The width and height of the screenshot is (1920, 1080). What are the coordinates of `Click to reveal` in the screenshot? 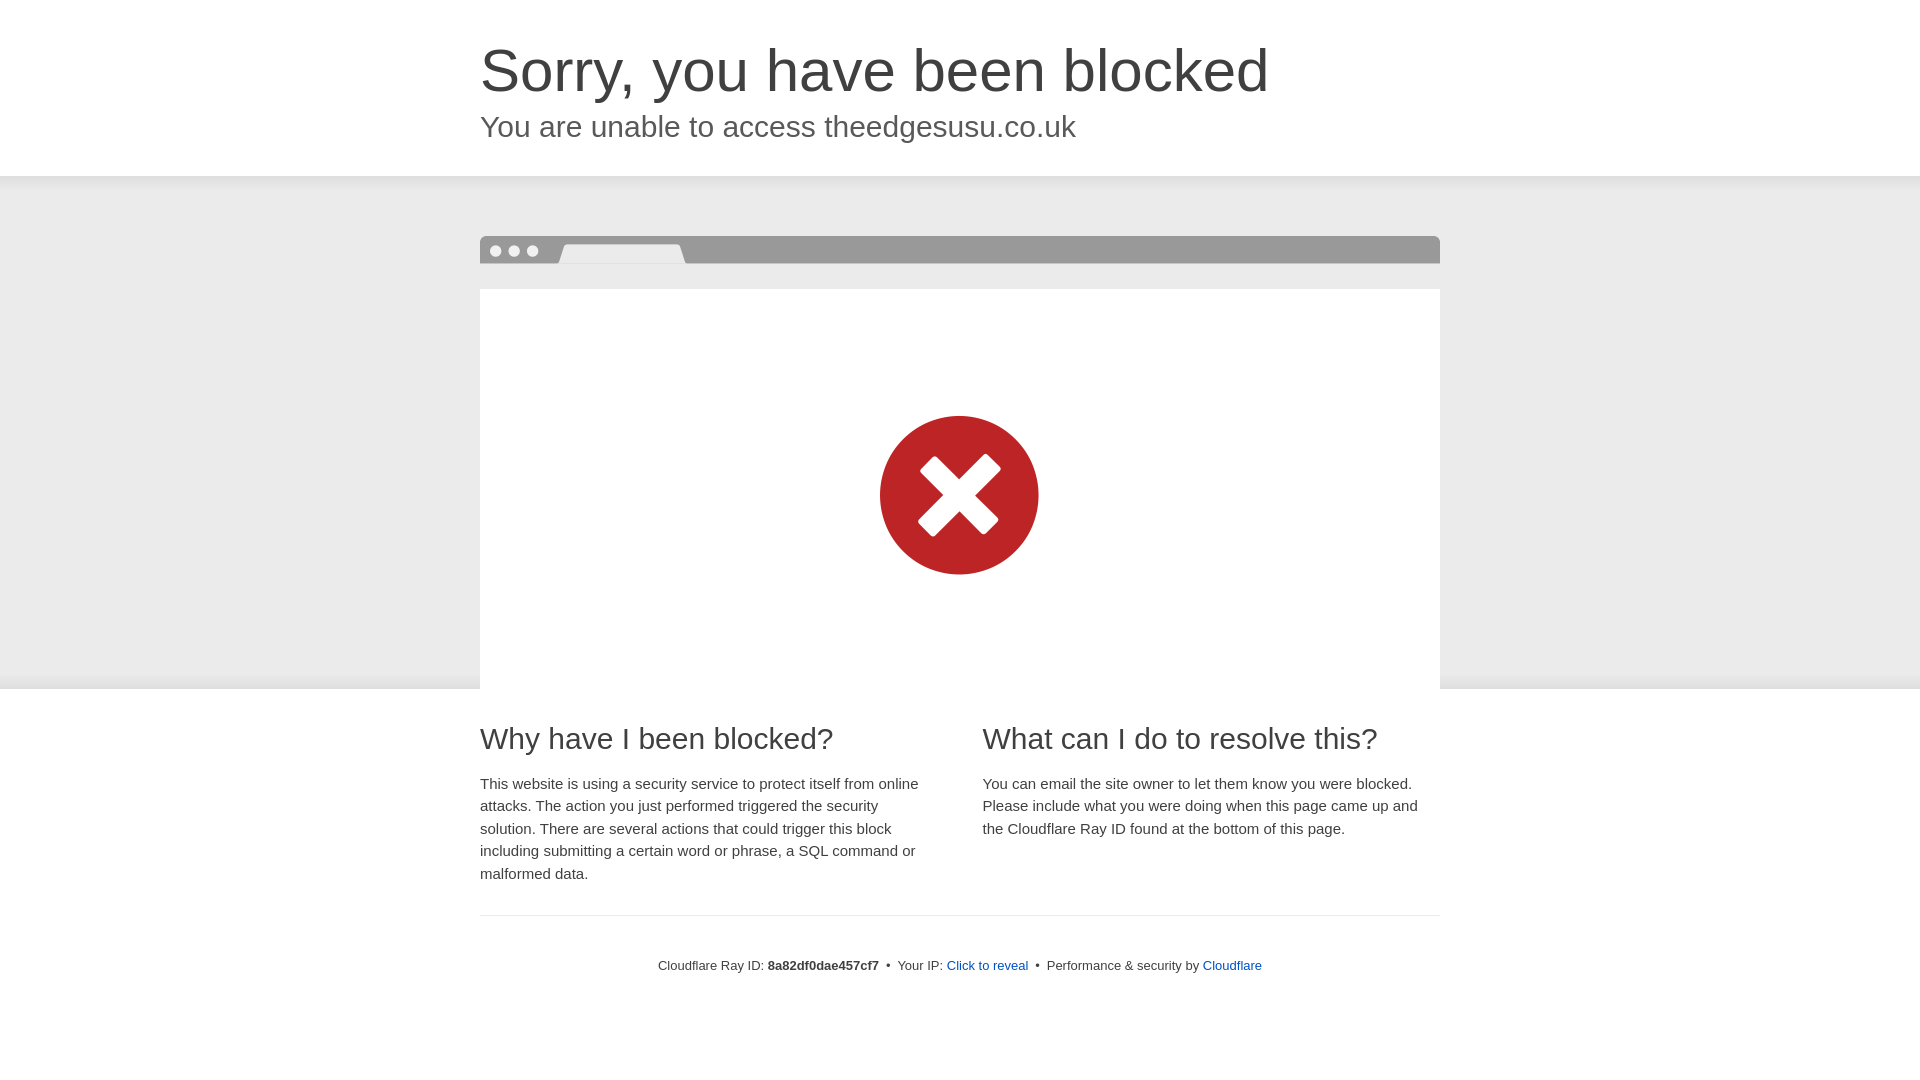 It's located at (988, 966).